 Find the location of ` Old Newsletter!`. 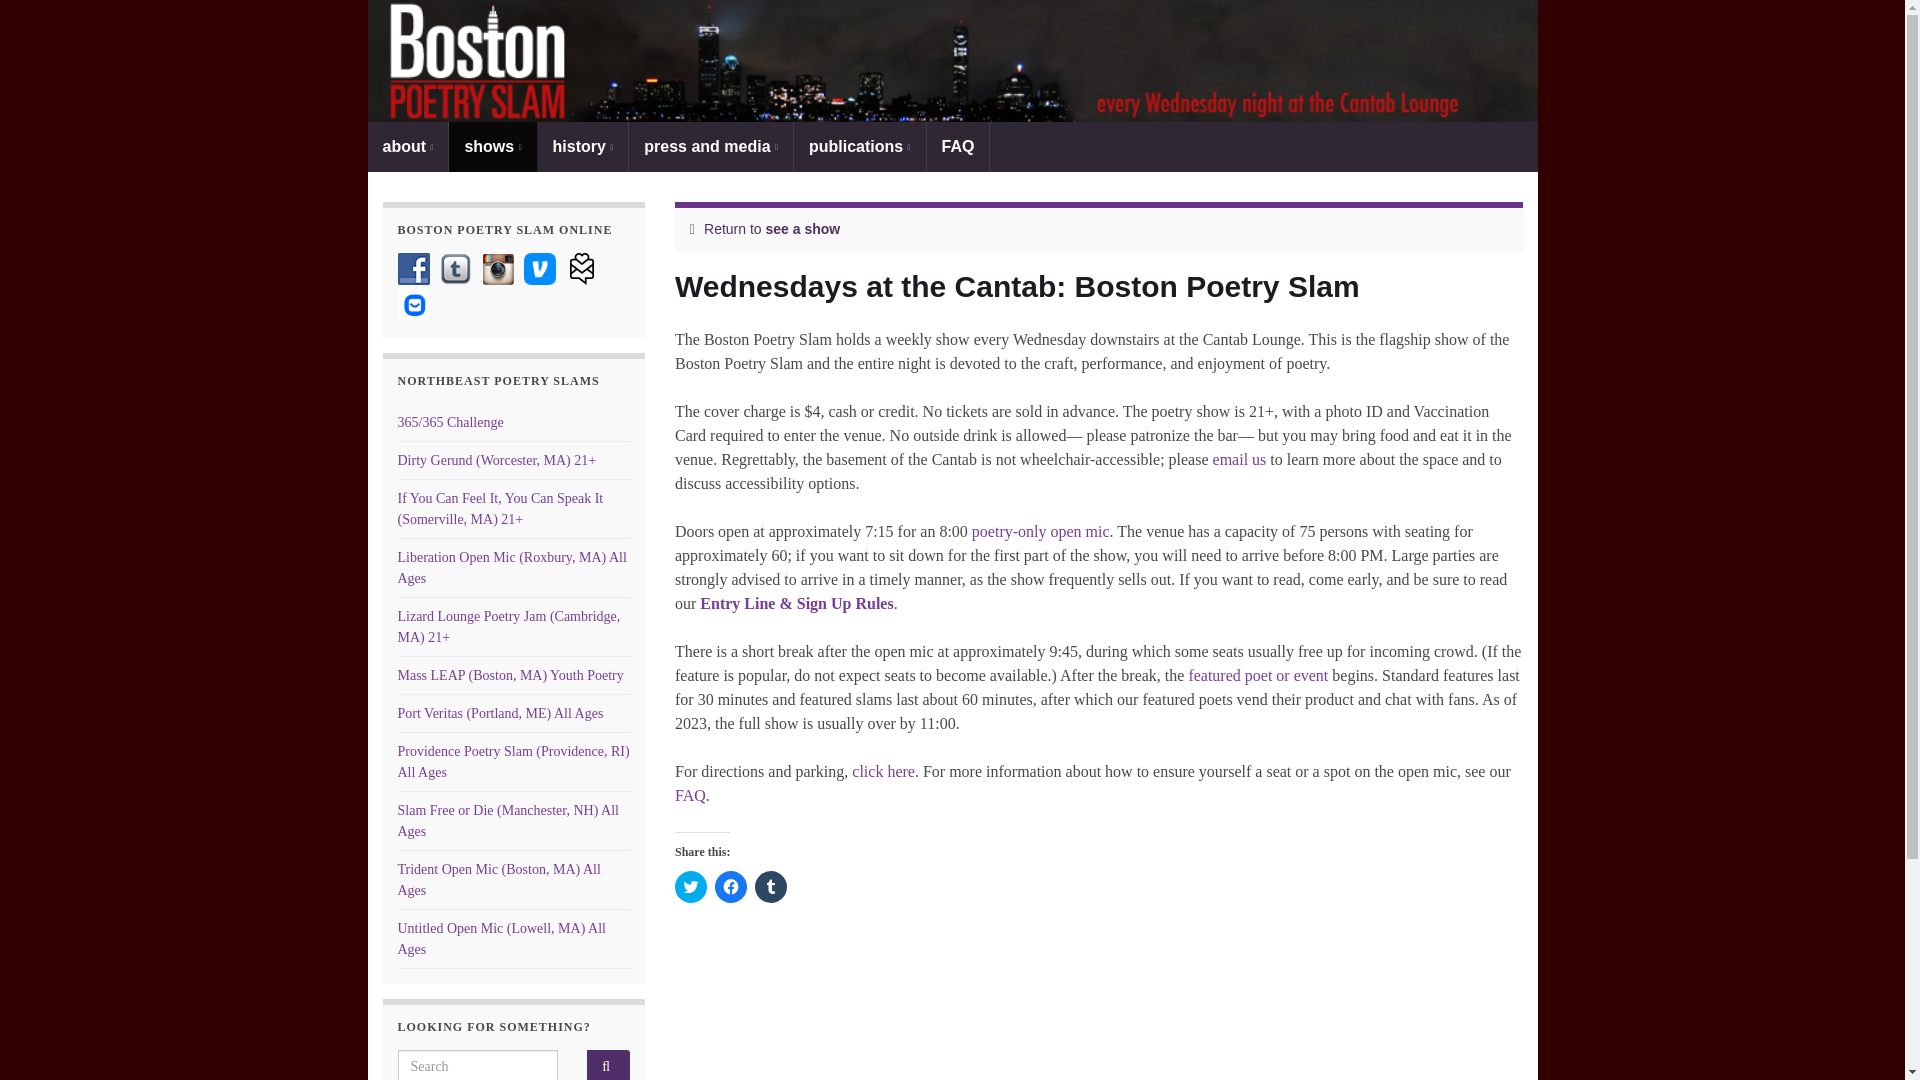

 Old Newsletter! is located at coordinates (582, 268).